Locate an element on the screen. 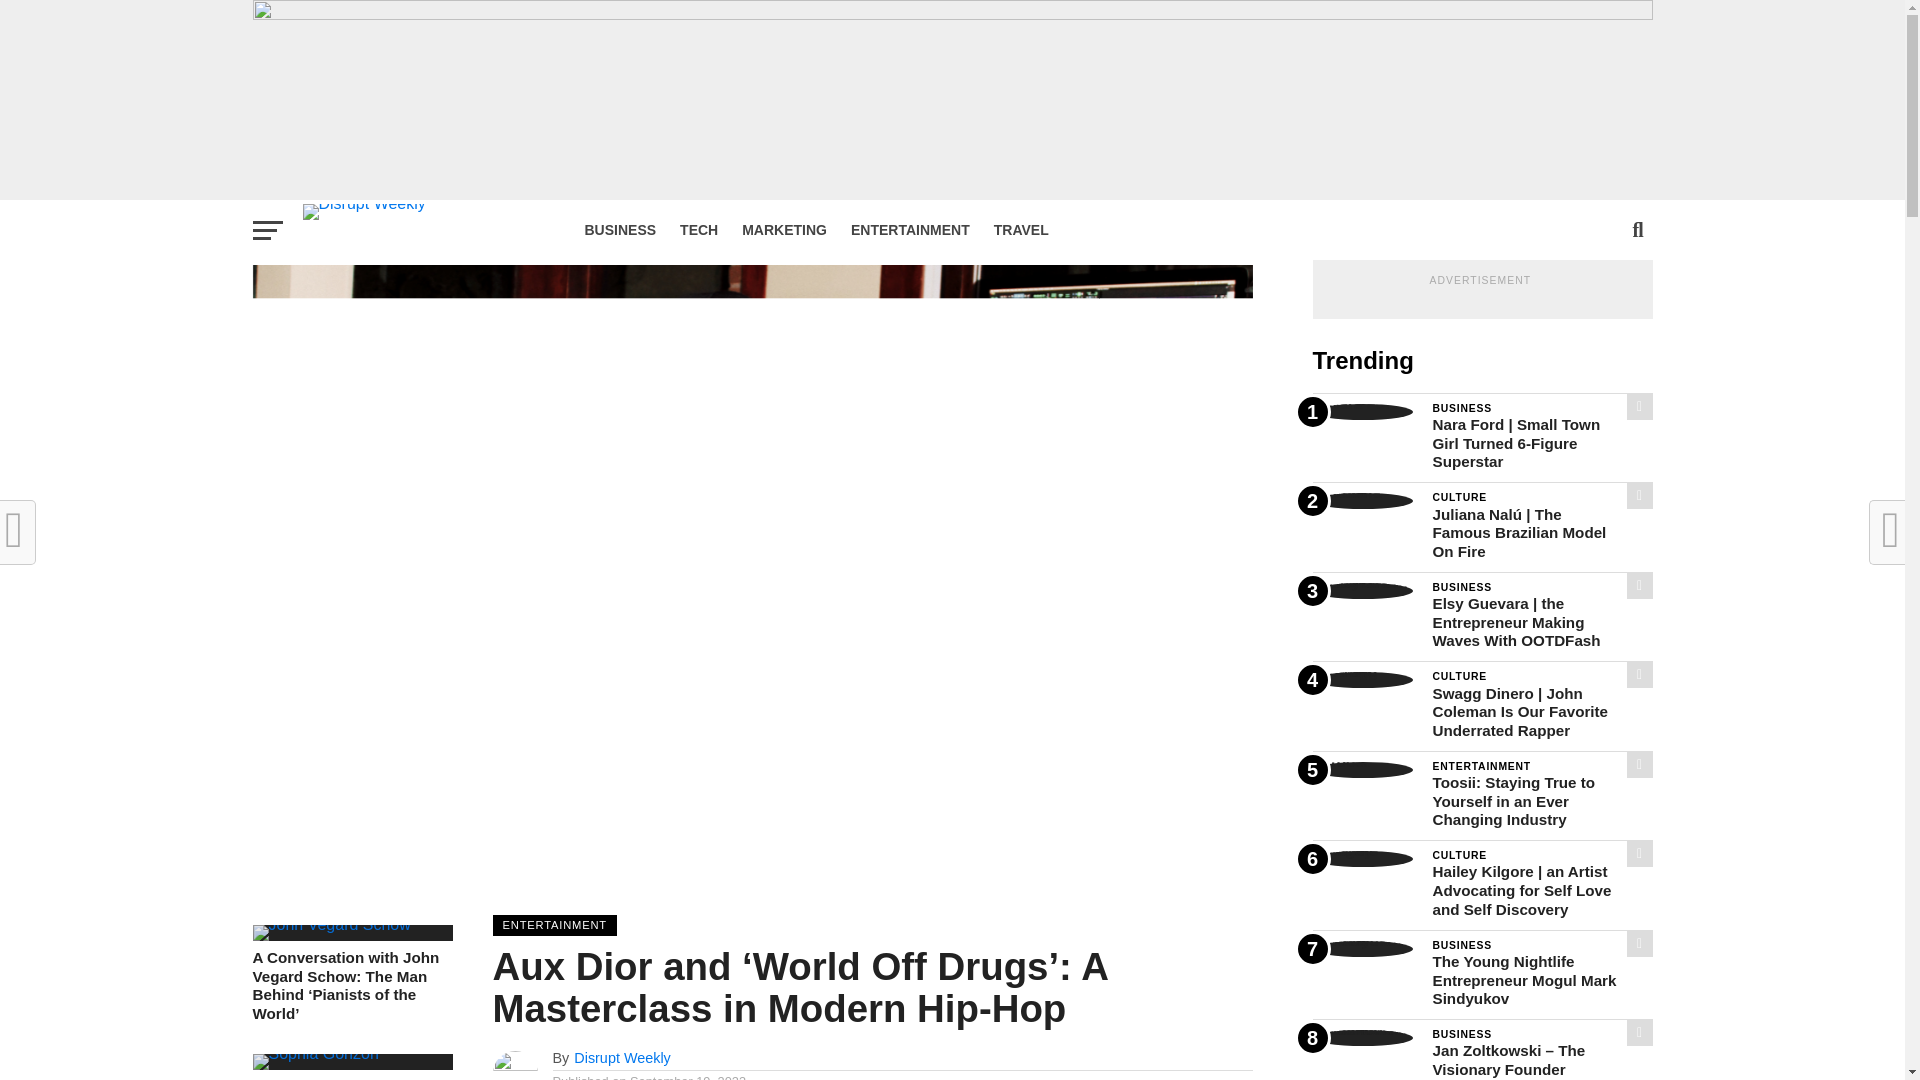 The height and width of the screenshot is (1080, 1920). TRAVEL is located at coordinates (1021, 230).